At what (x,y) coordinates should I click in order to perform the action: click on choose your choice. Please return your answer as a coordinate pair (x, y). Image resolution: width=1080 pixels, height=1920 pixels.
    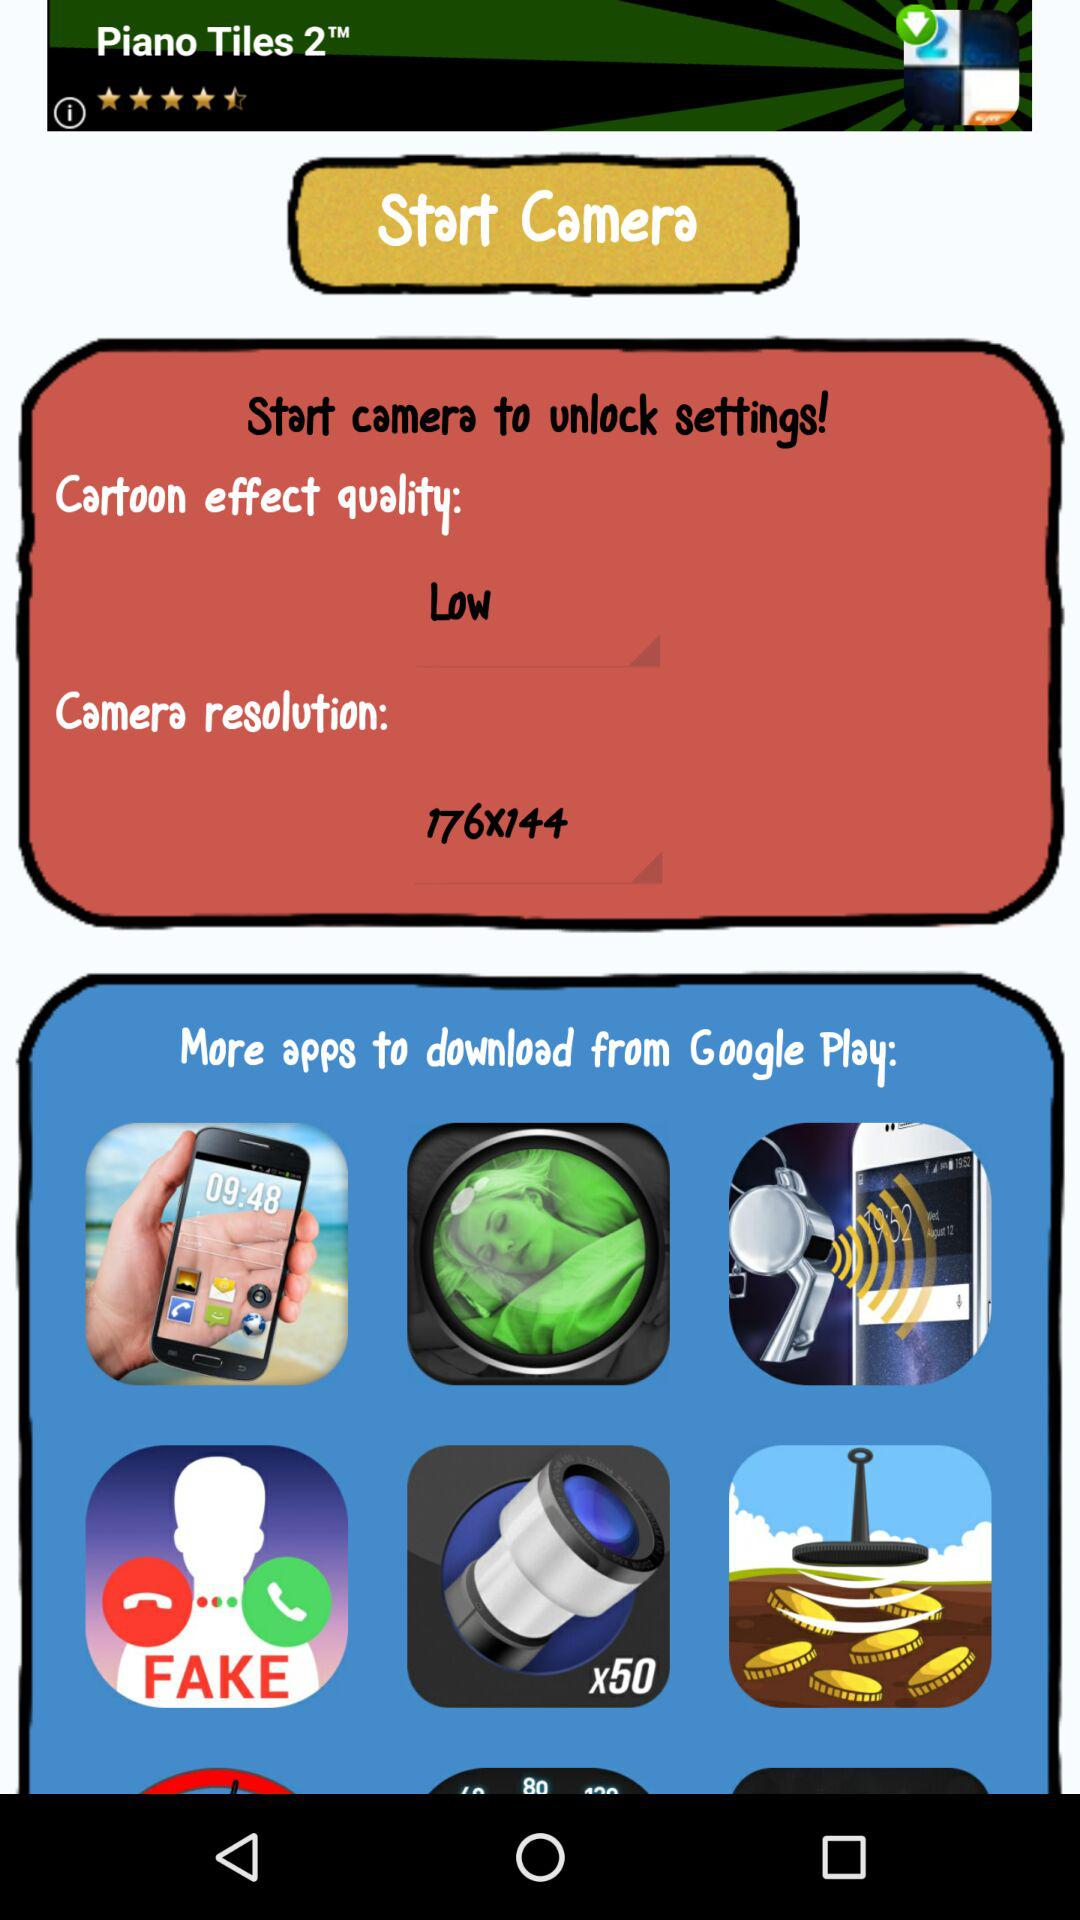
    Looking at the image, I should click on (860, 1576).